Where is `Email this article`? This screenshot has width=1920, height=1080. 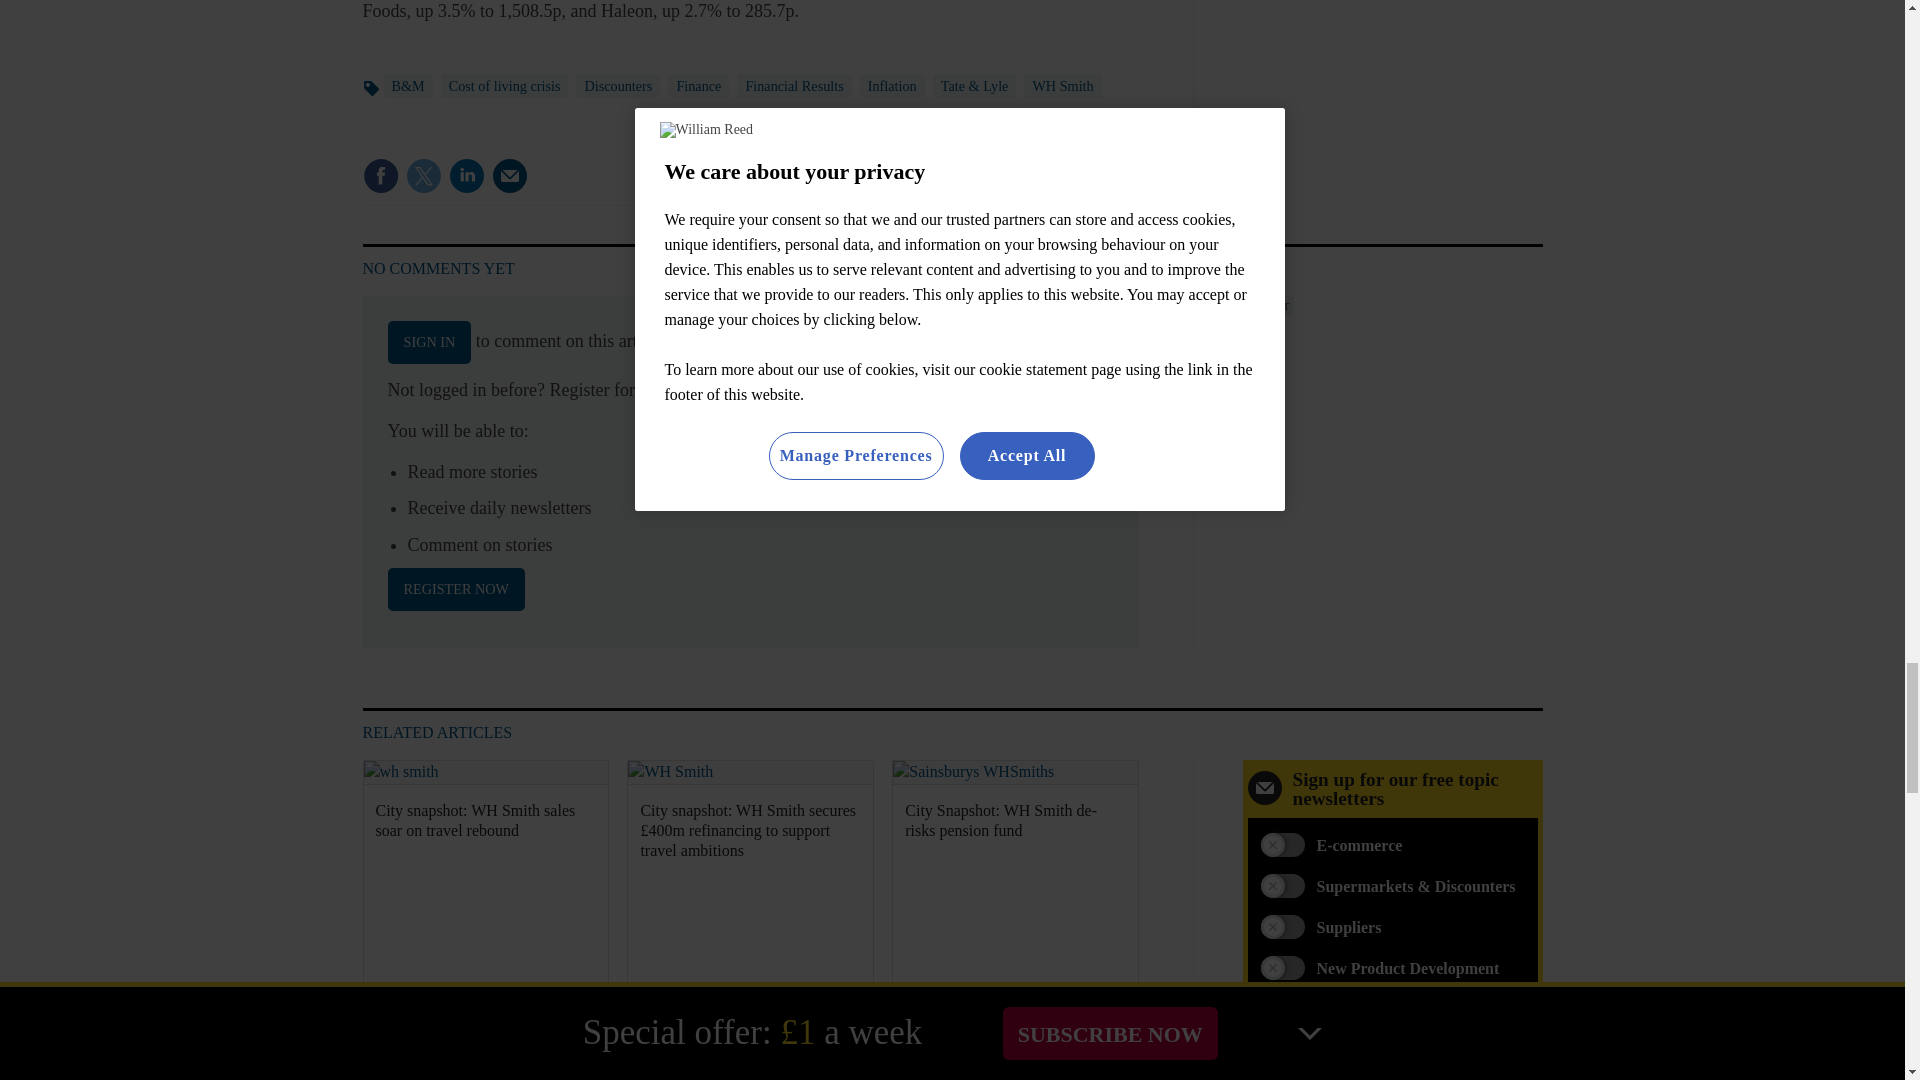 Email this article is located at coordinates (510, 176).